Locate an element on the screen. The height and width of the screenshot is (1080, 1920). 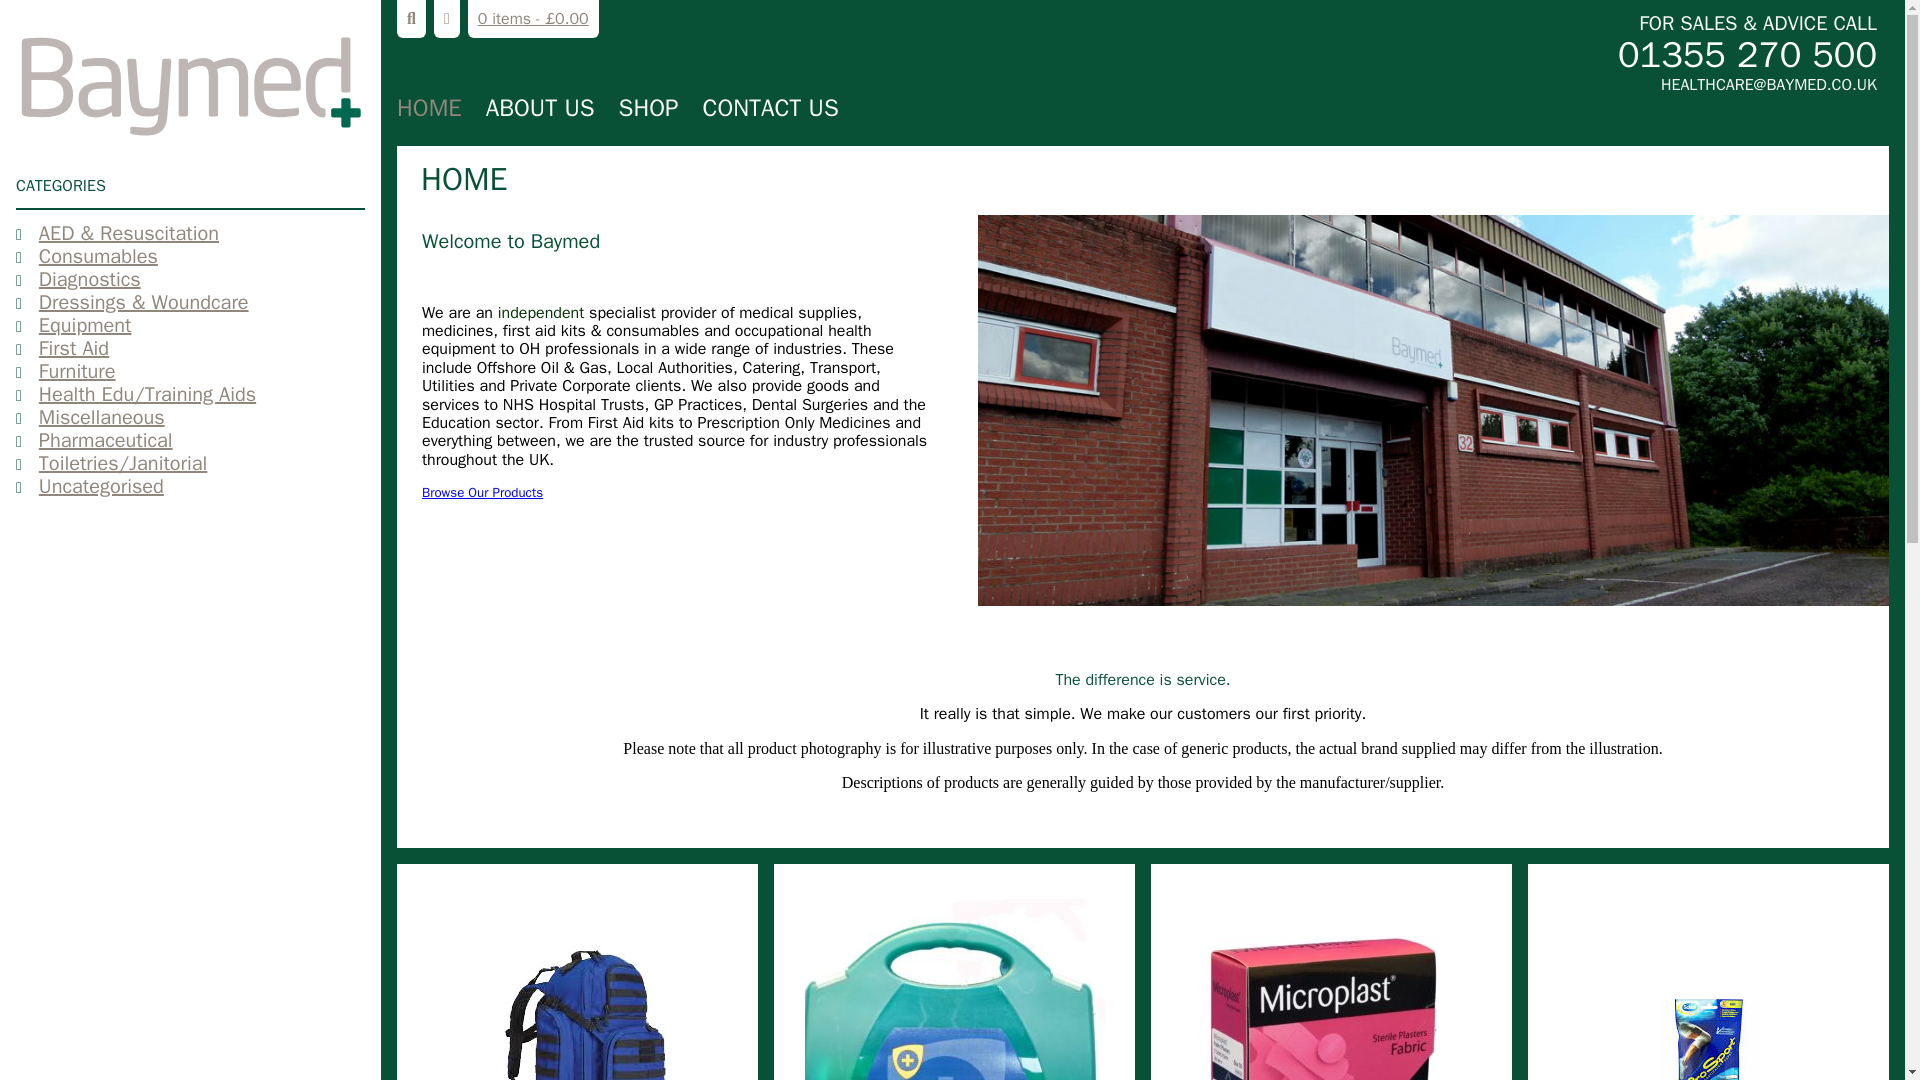
Home is located at coordinates (430, 108).